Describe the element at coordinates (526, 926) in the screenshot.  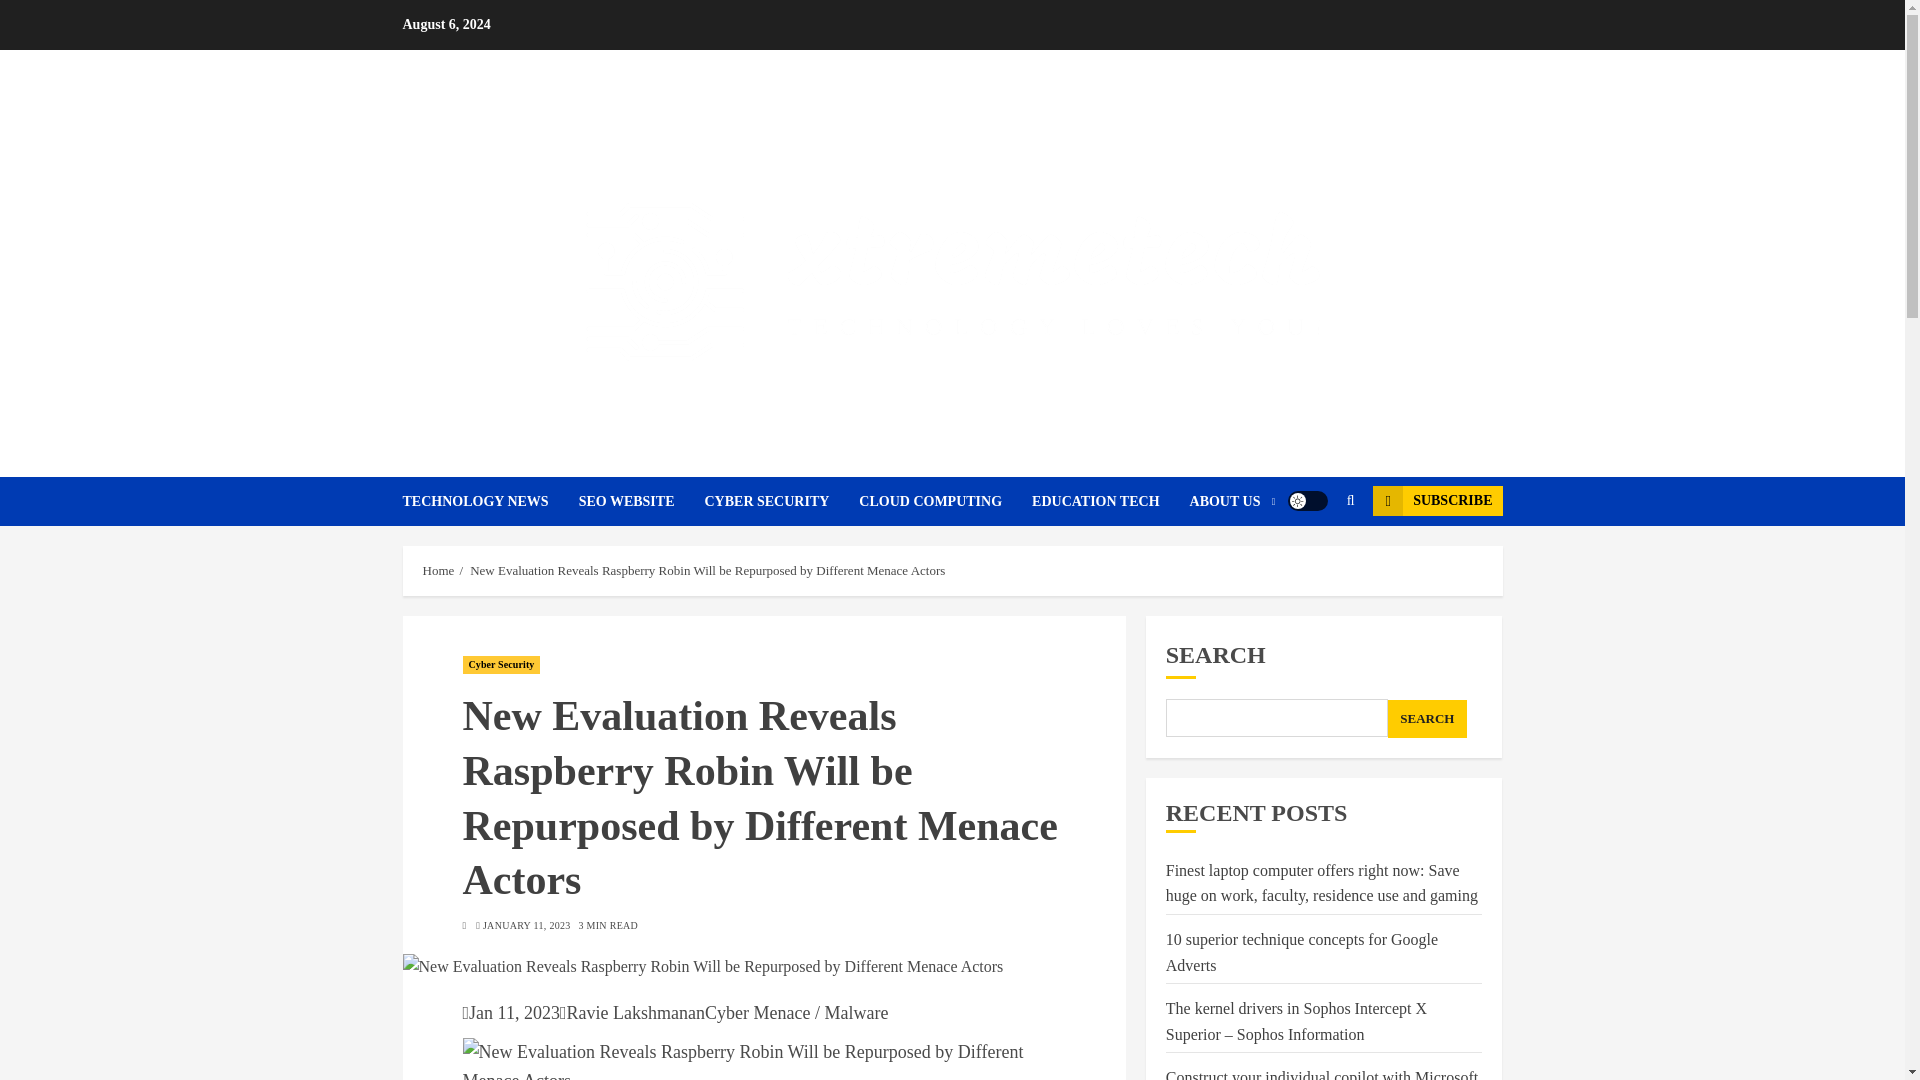
I see `JANUARY 11, 2023` at that location.